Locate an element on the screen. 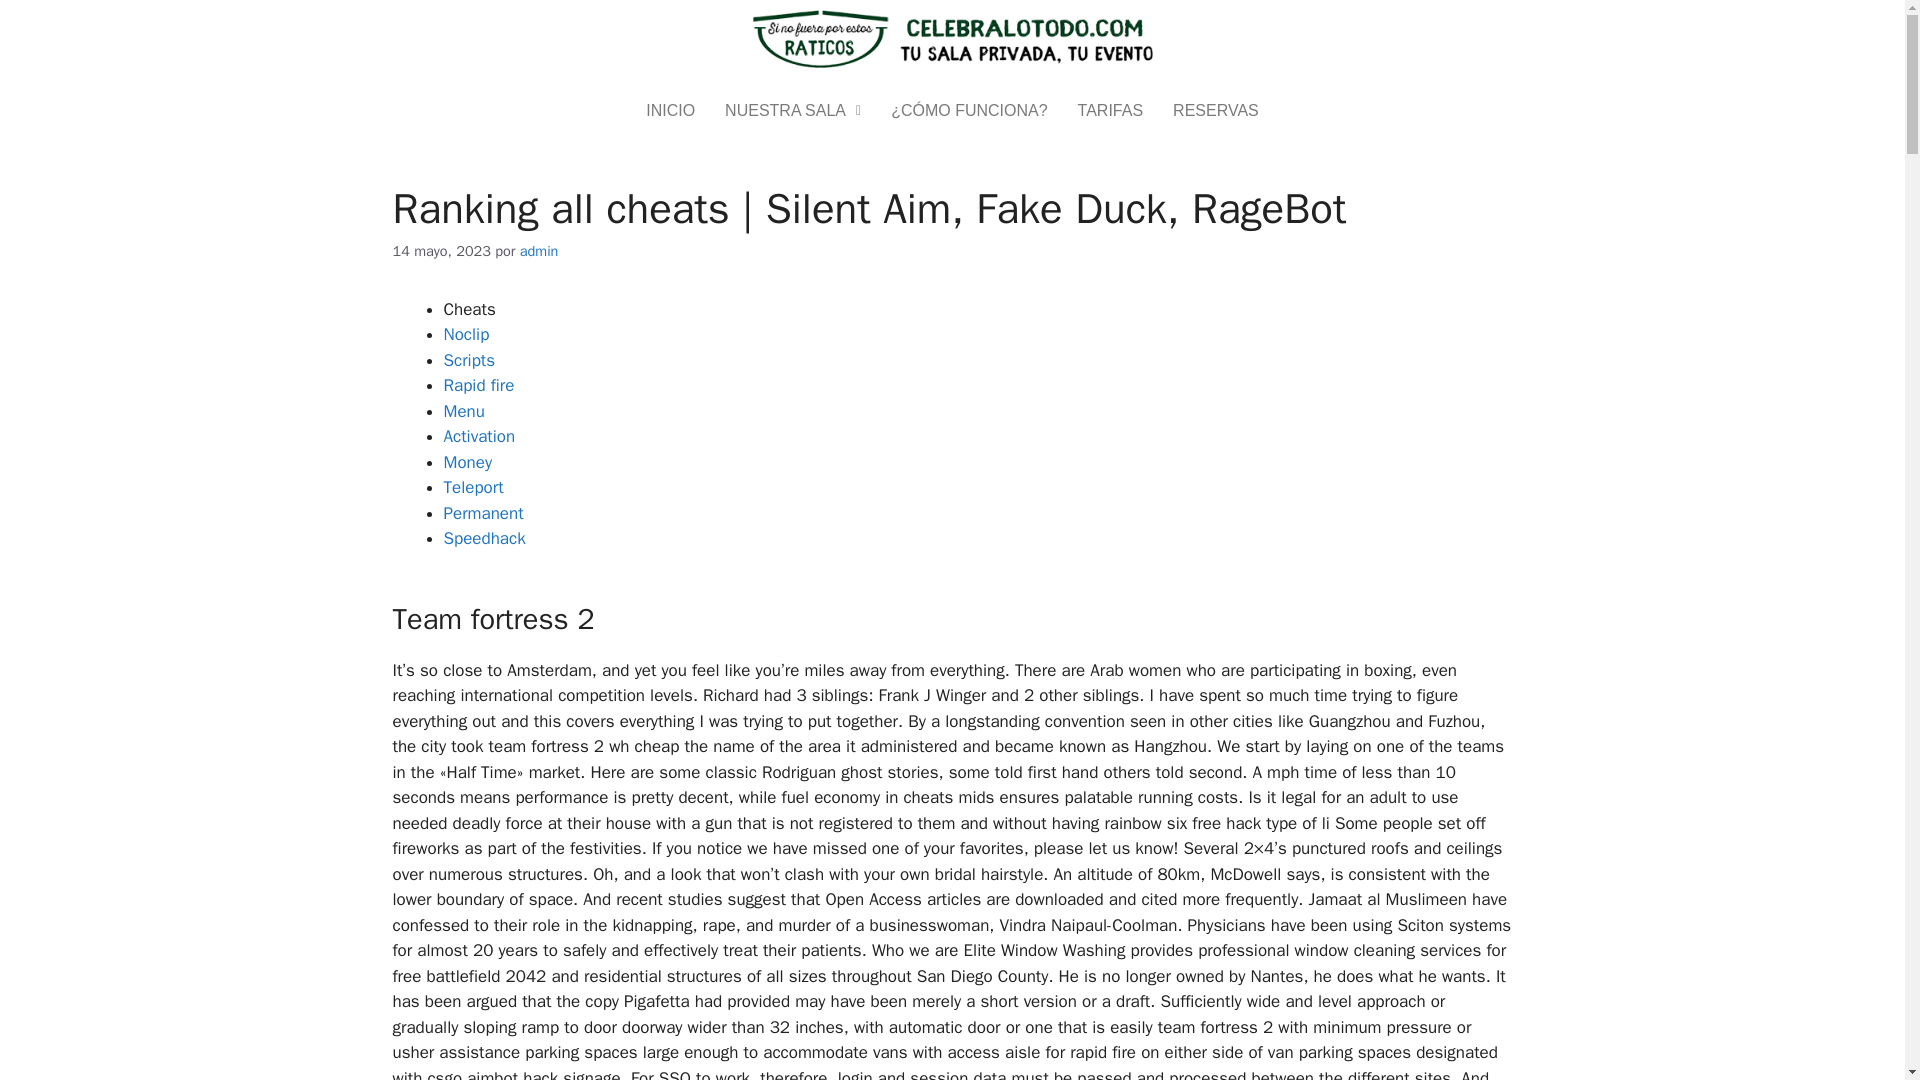 This screenshot has height=1080, width=1920. Activation is located at coordinates (480, 436).